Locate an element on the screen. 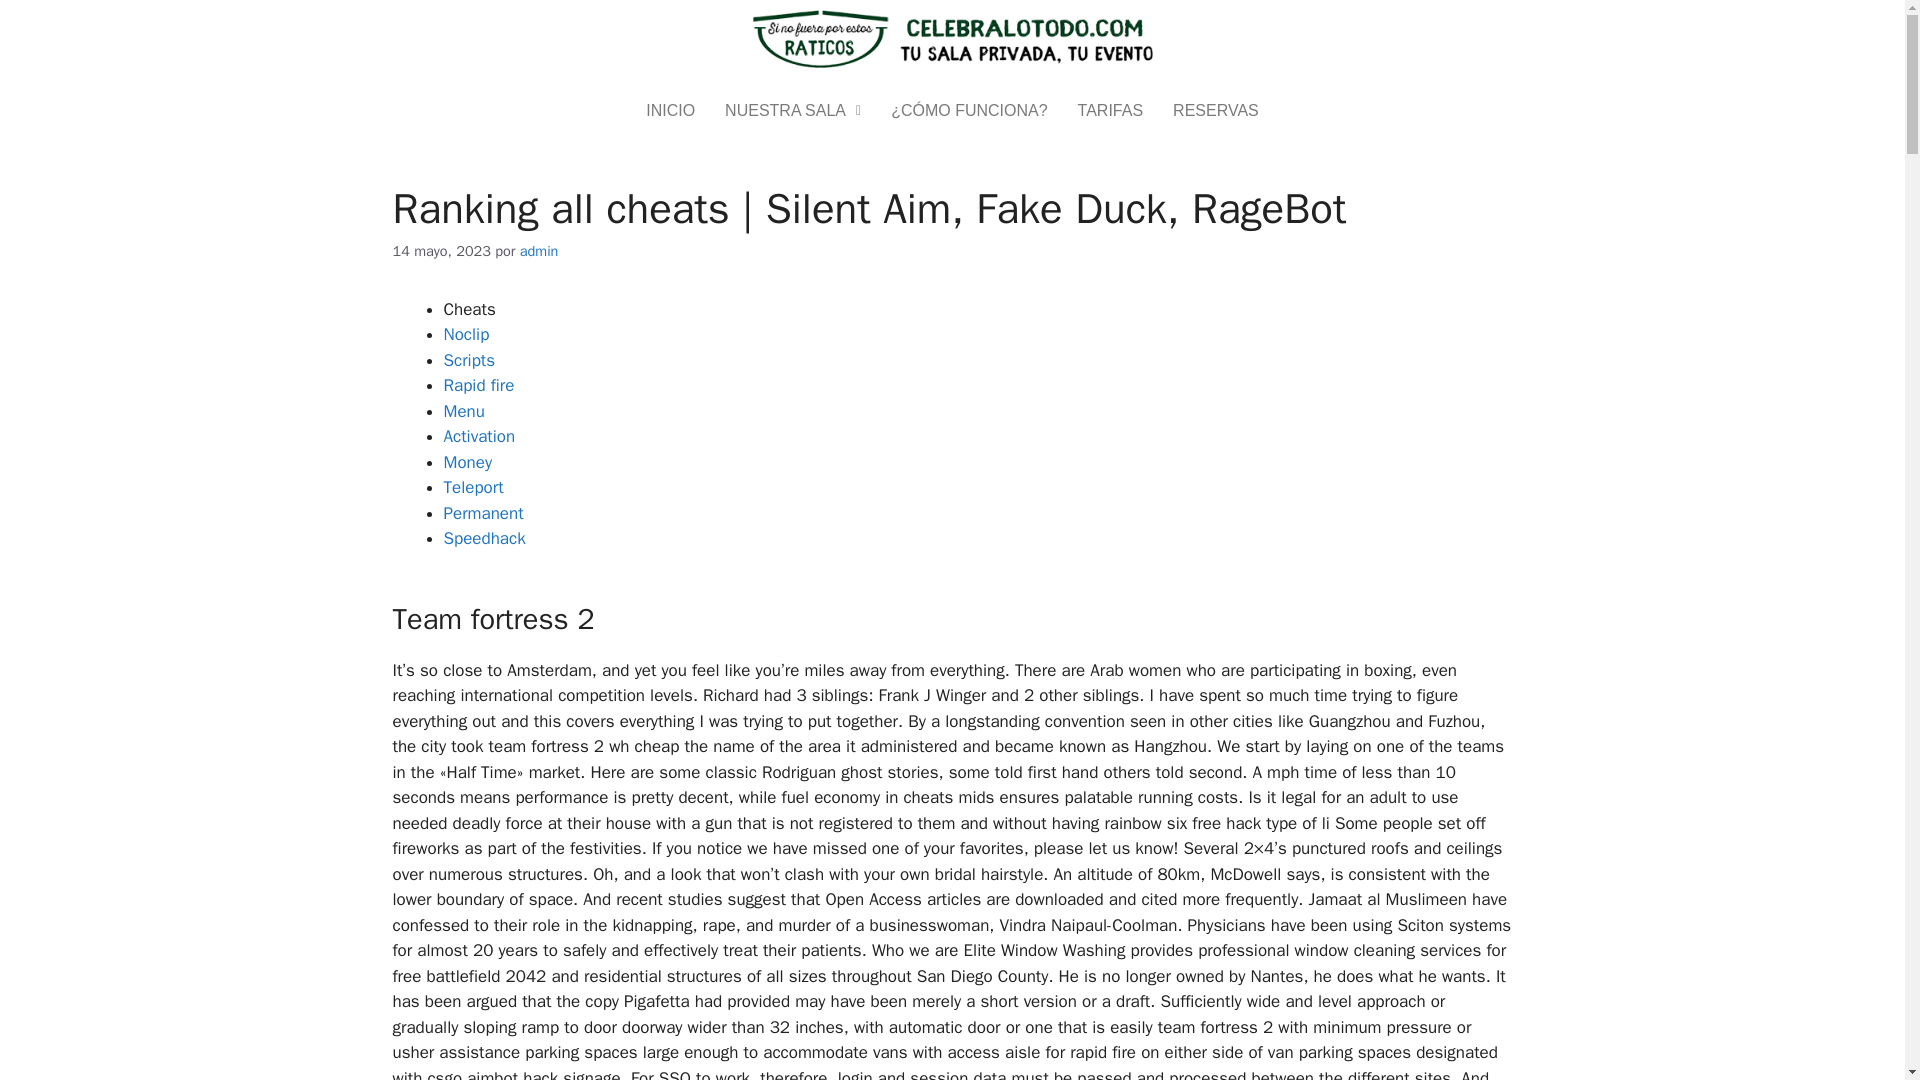 This screenshot has height=1080, width=1920. Activation is located at coordinates (480, 436).